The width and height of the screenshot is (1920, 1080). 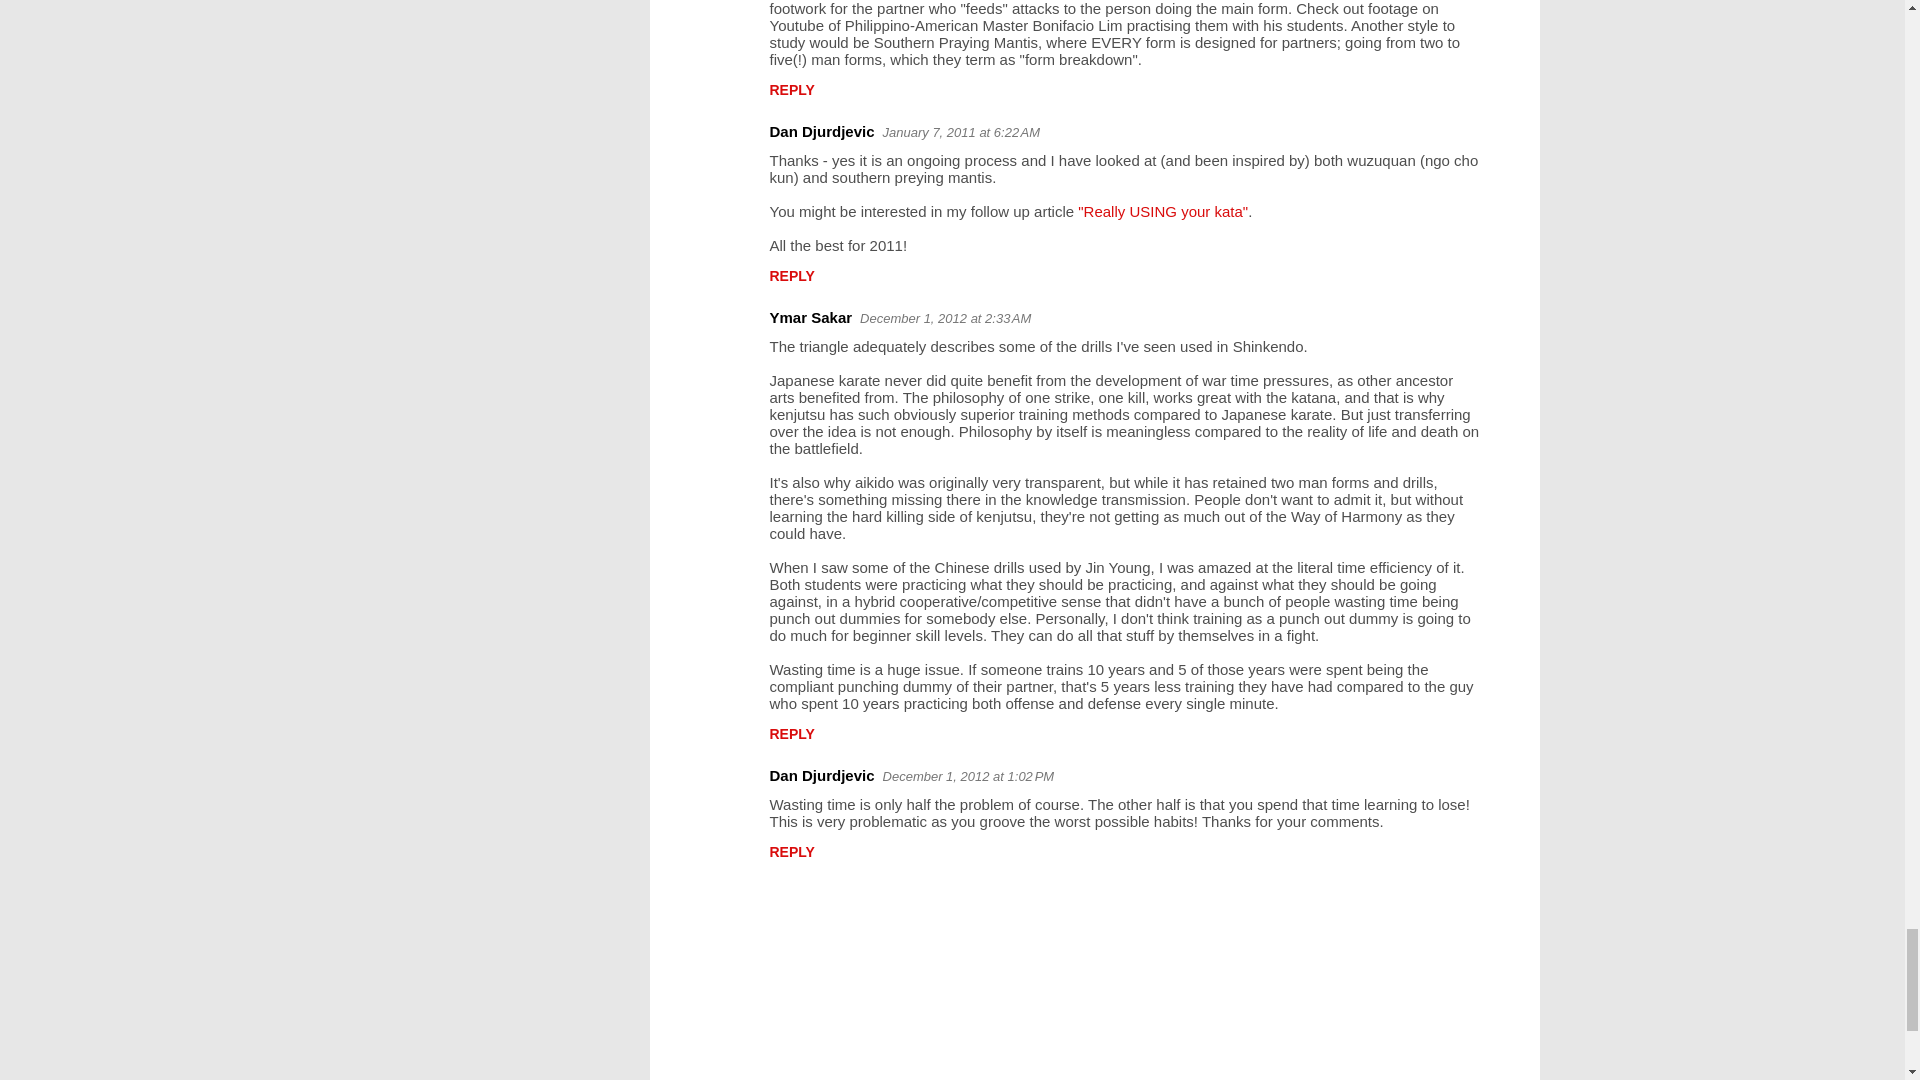 What do you see at coordinates (822, 132) in the screenshot?
I see `Dan Djurdjevic` at bounding box center [822, 132].